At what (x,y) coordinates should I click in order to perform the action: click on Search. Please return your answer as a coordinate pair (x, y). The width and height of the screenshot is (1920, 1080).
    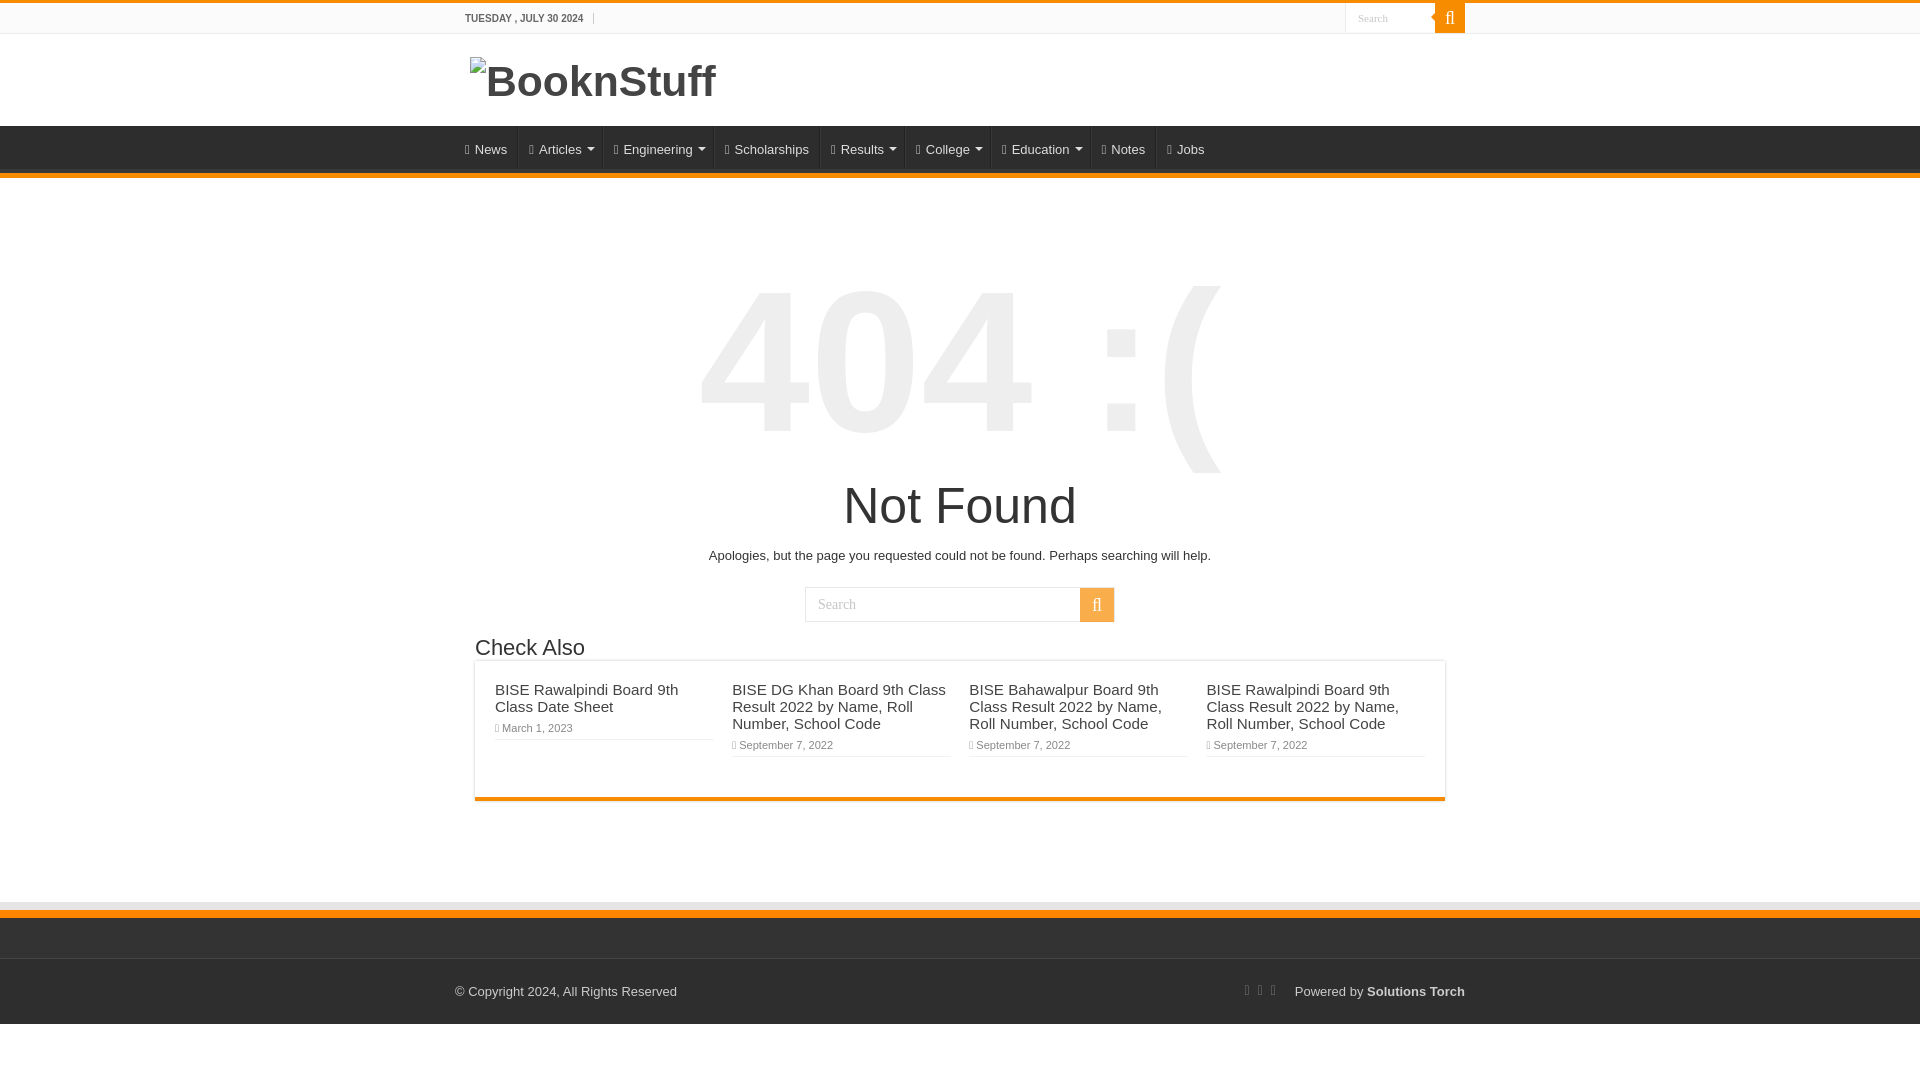
    Looking at the image, I should click on (1096, 604).